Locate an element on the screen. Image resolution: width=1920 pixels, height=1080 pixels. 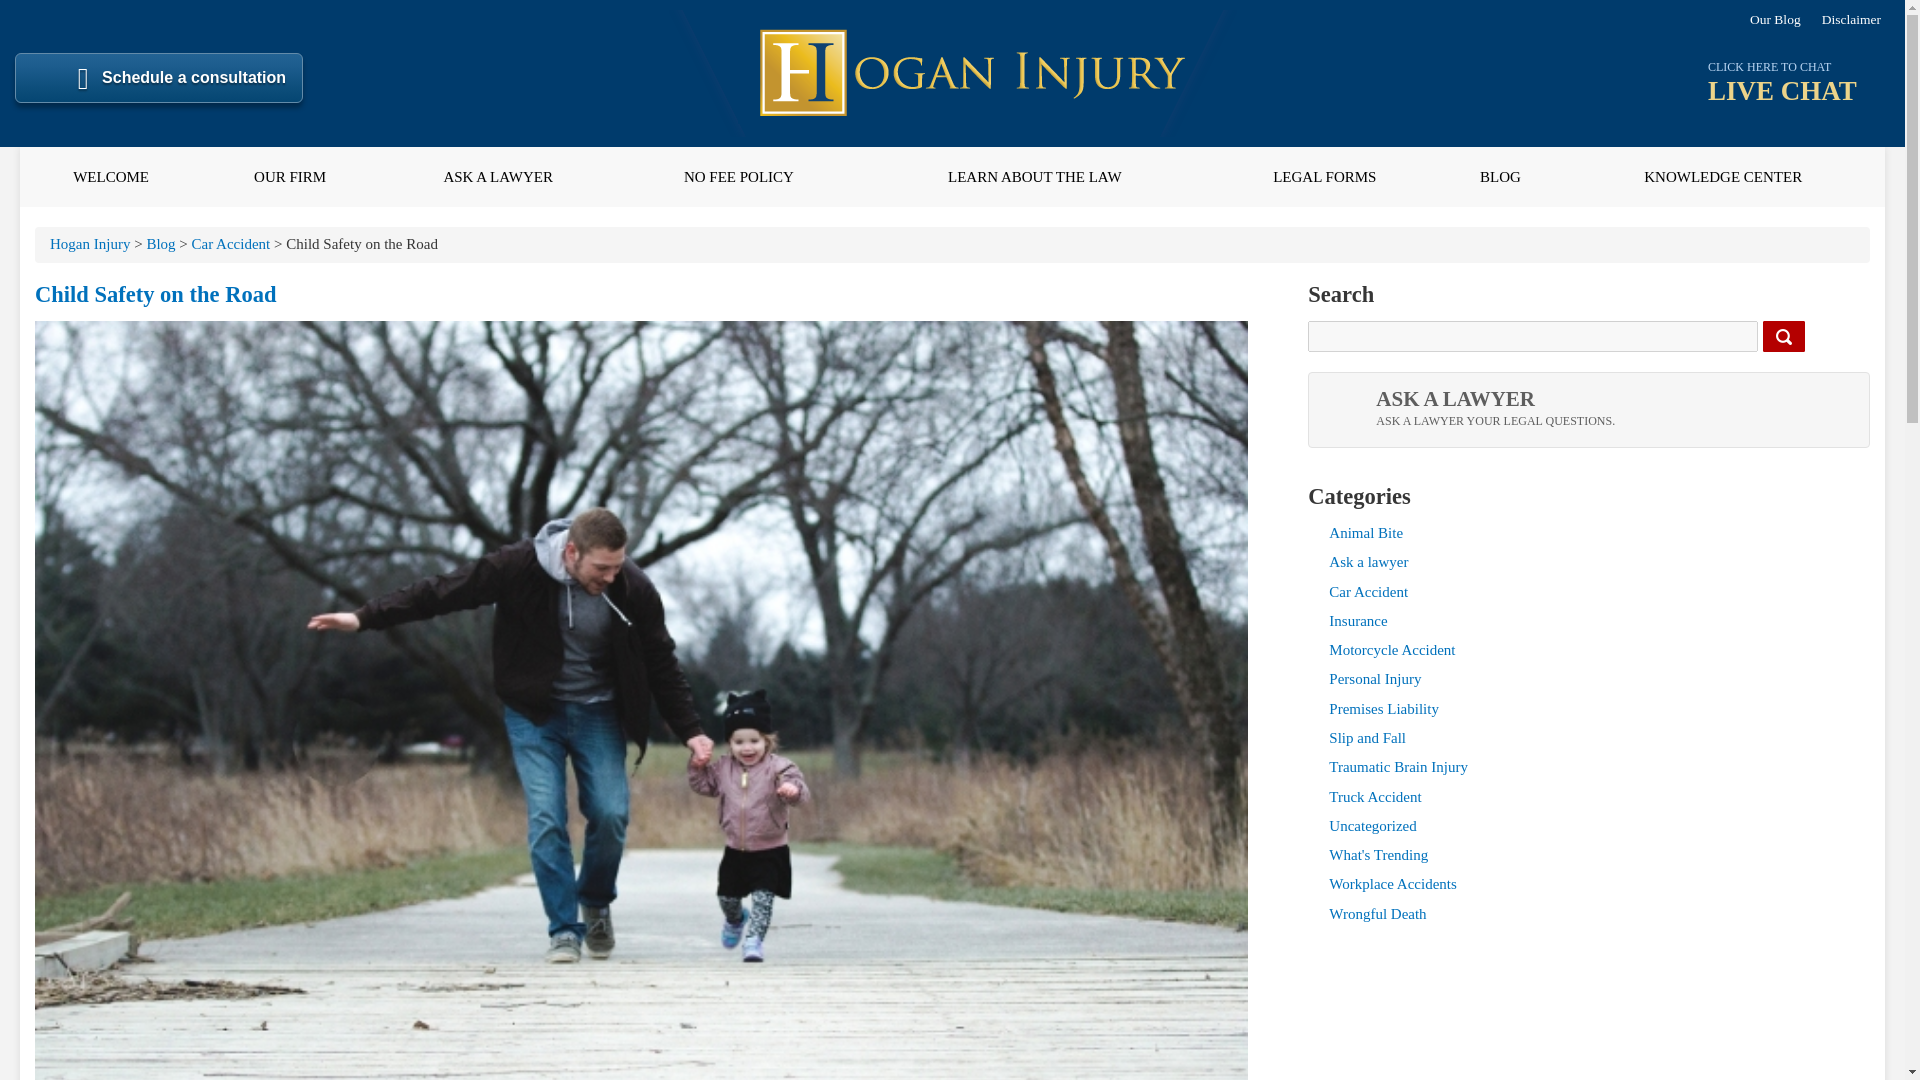
Blog is located at coordinates (160, 244).